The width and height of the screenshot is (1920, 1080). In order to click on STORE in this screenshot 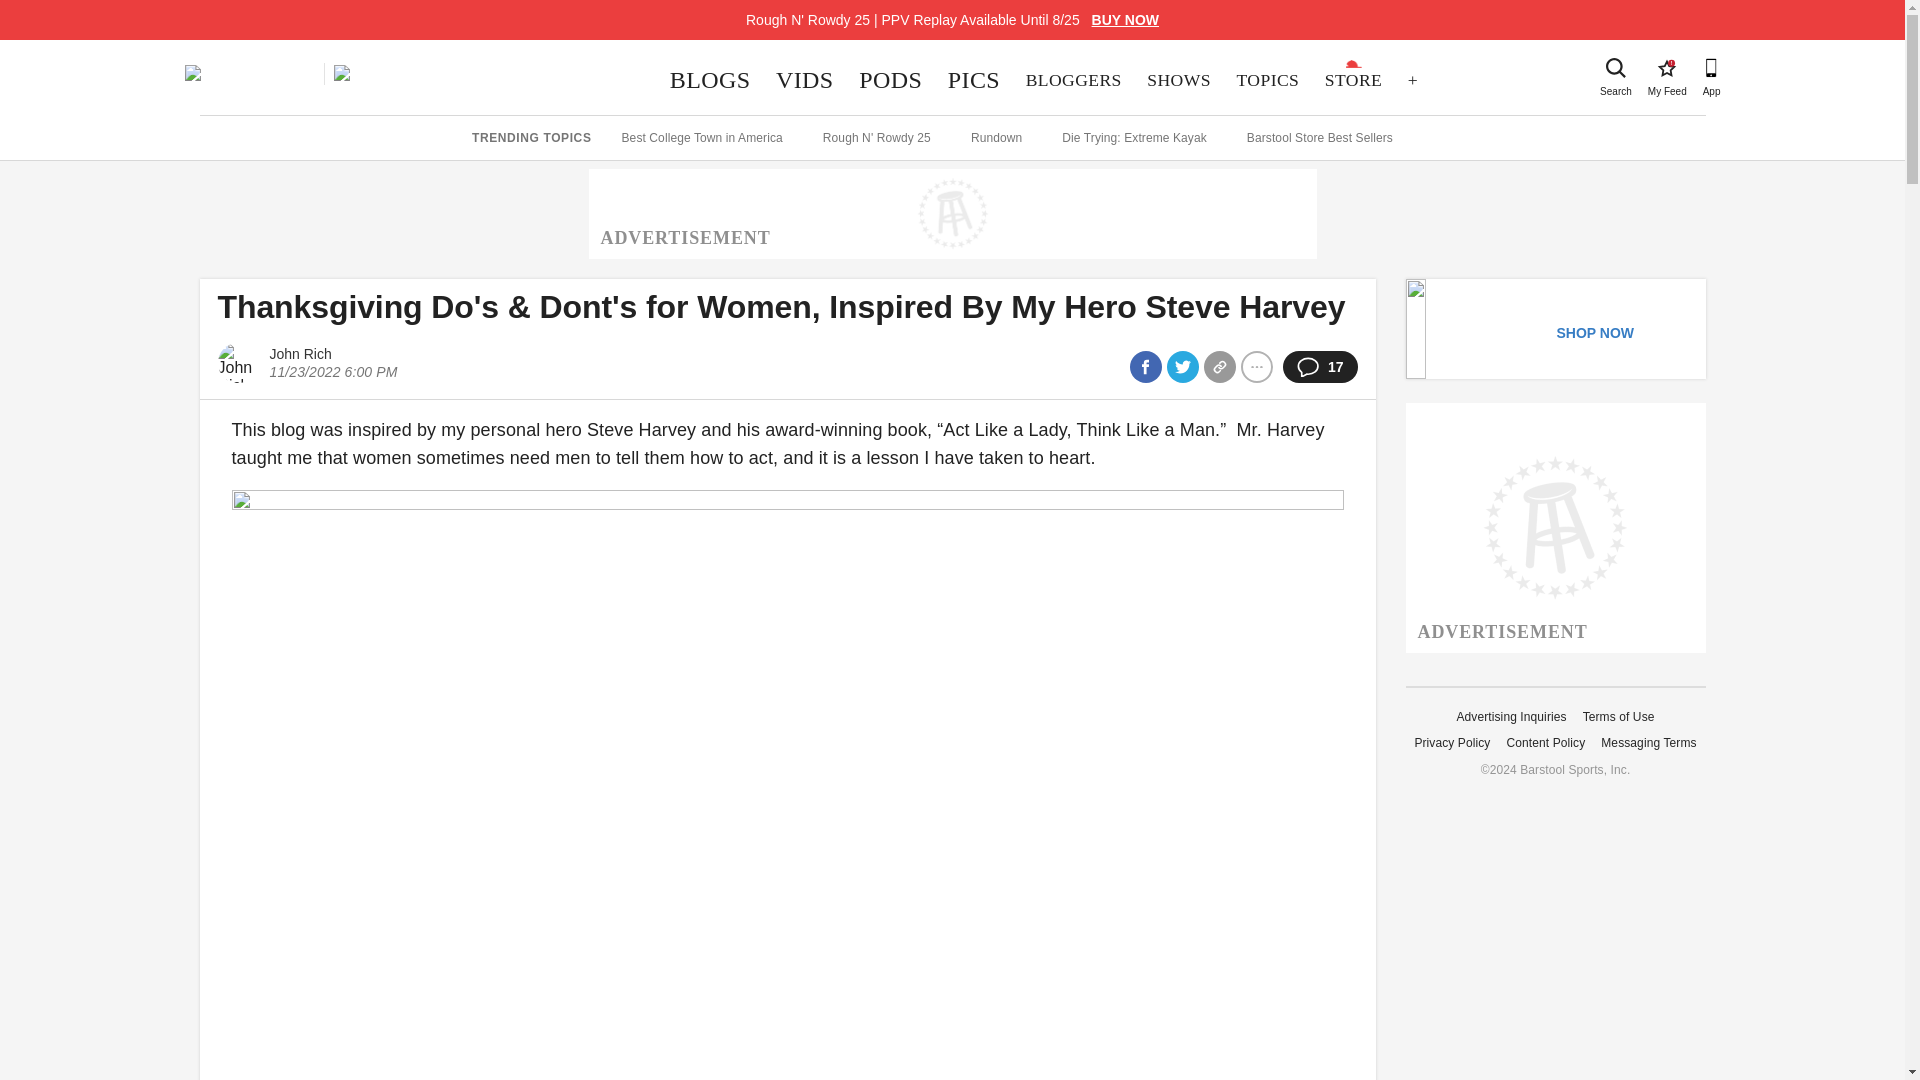, I will do `click(804, 80)`.